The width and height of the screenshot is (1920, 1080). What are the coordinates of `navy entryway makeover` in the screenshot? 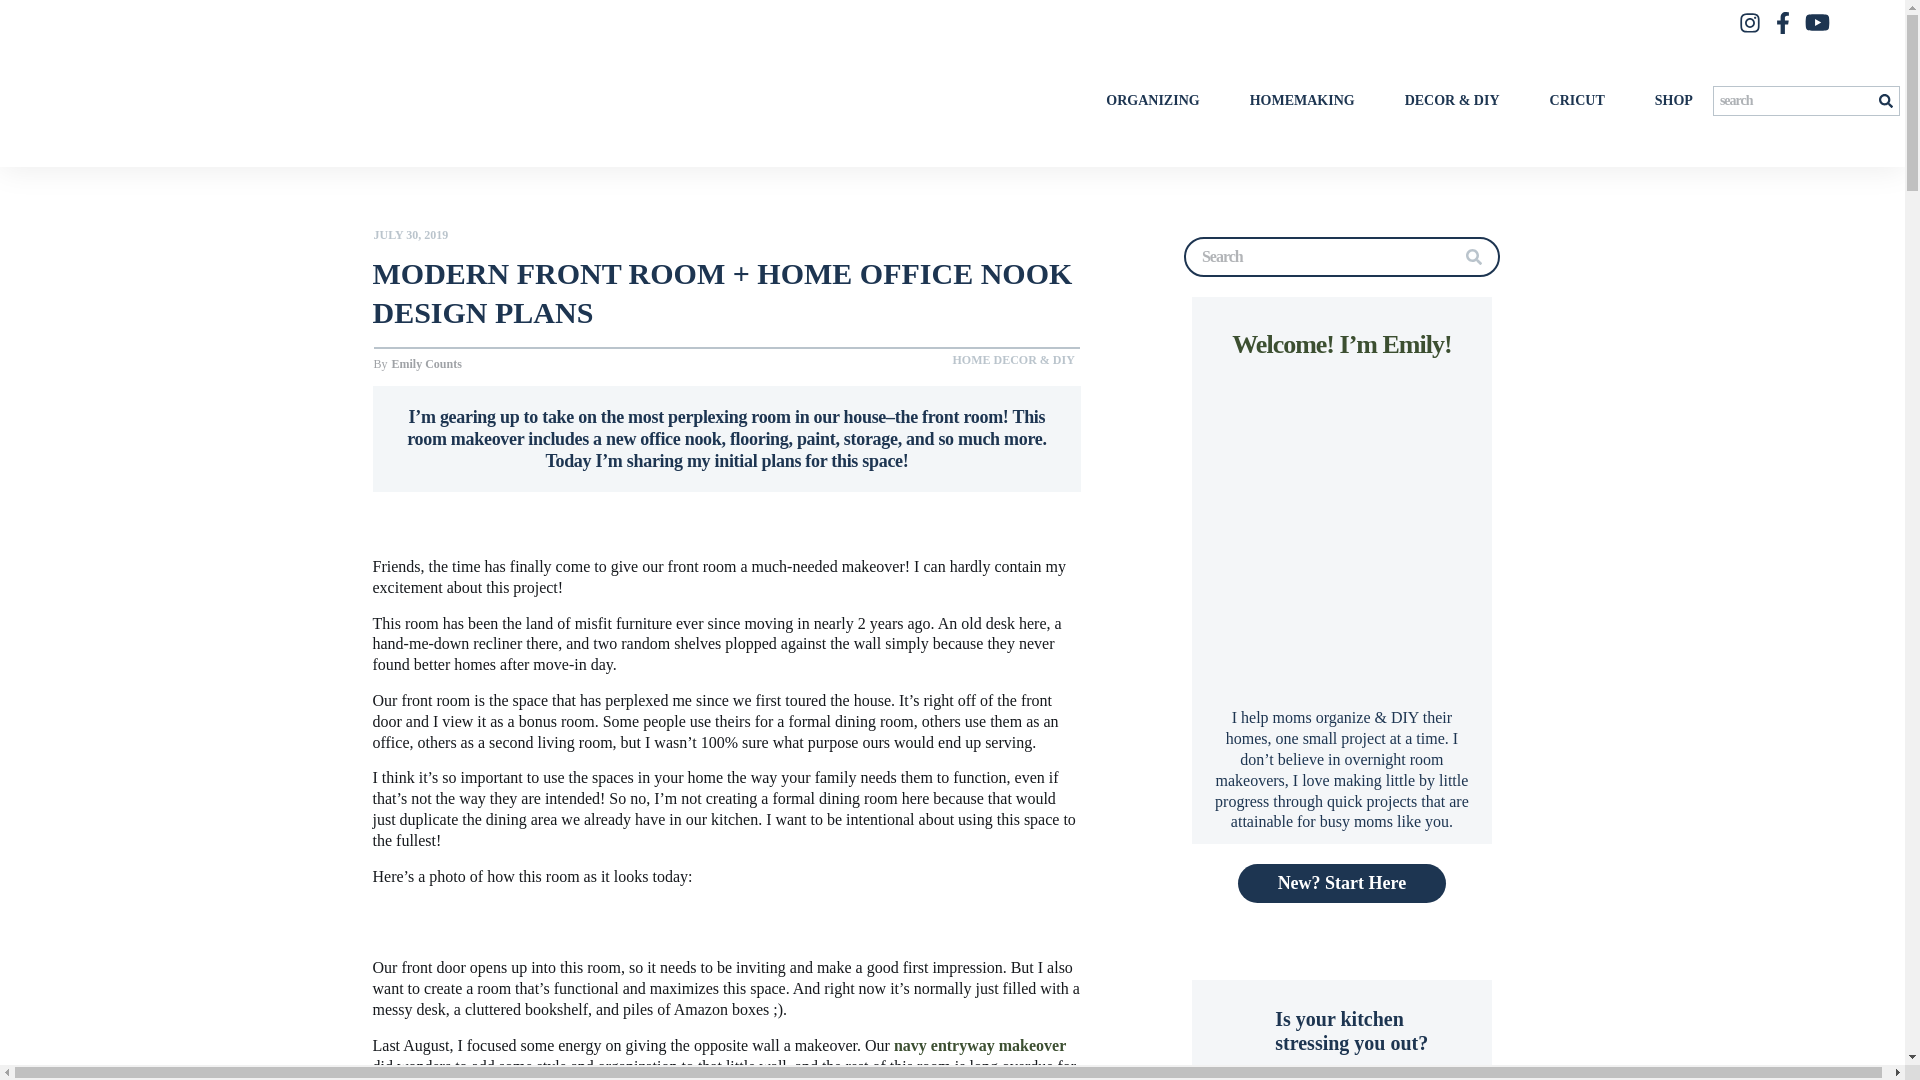 It's located at (980, 1045).